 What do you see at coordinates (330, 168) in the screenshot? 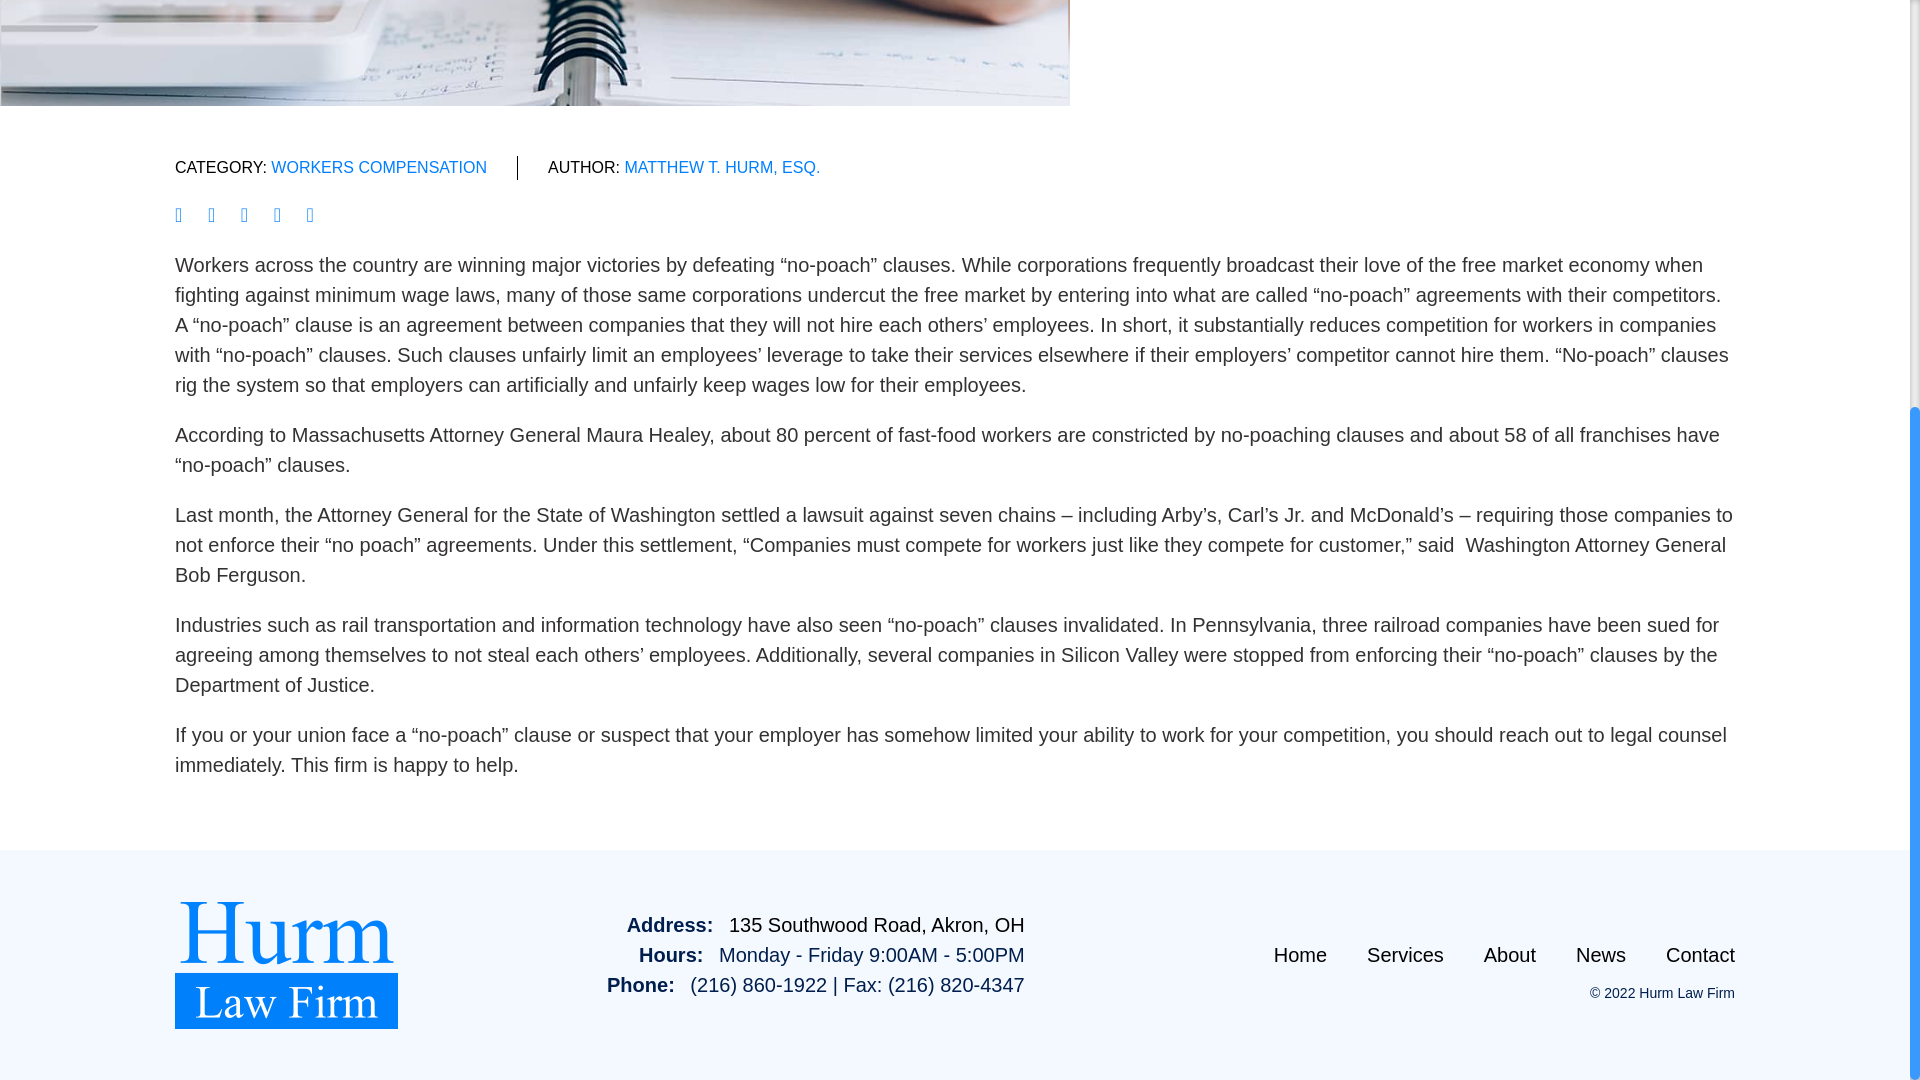
I see `CATEGORY: WORKERS COMPENSATION` at bounding box center [330, 168].